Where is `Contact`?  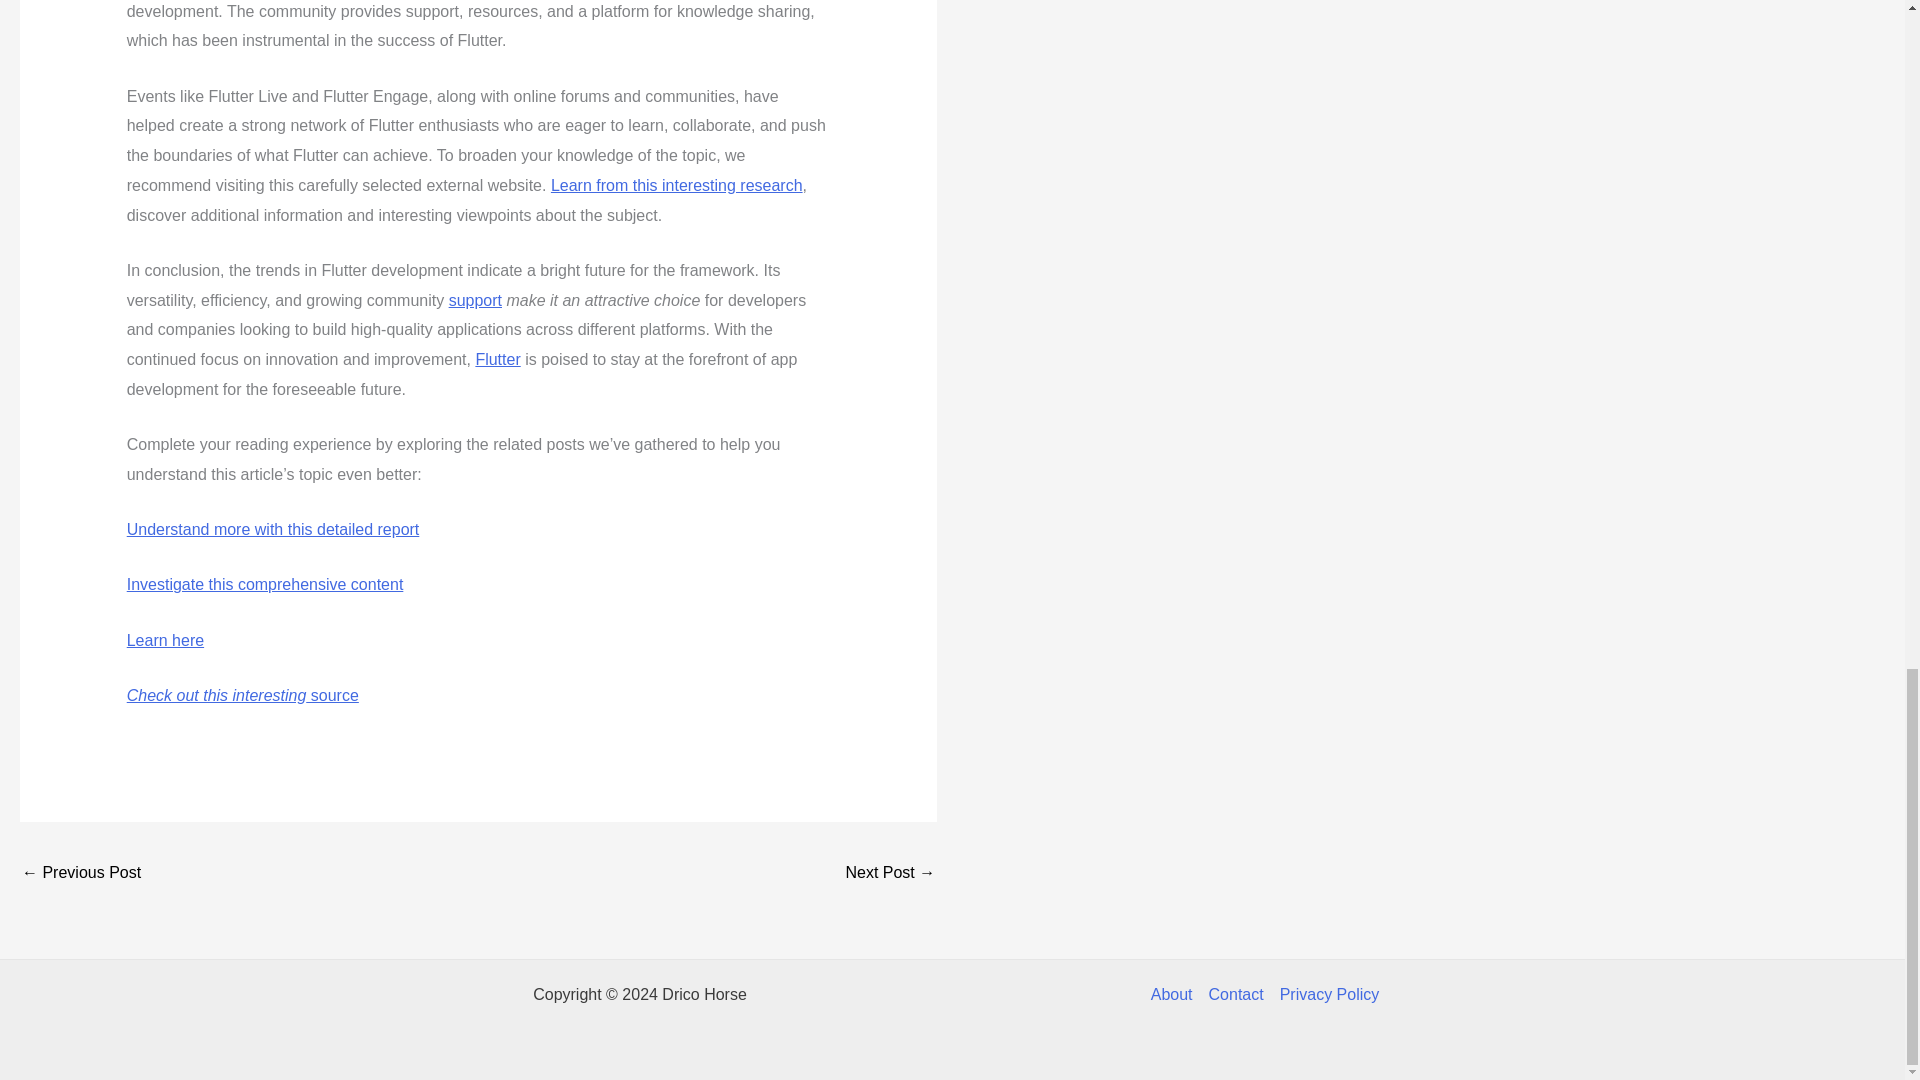
Contact is located at coordinates (1236, 994).